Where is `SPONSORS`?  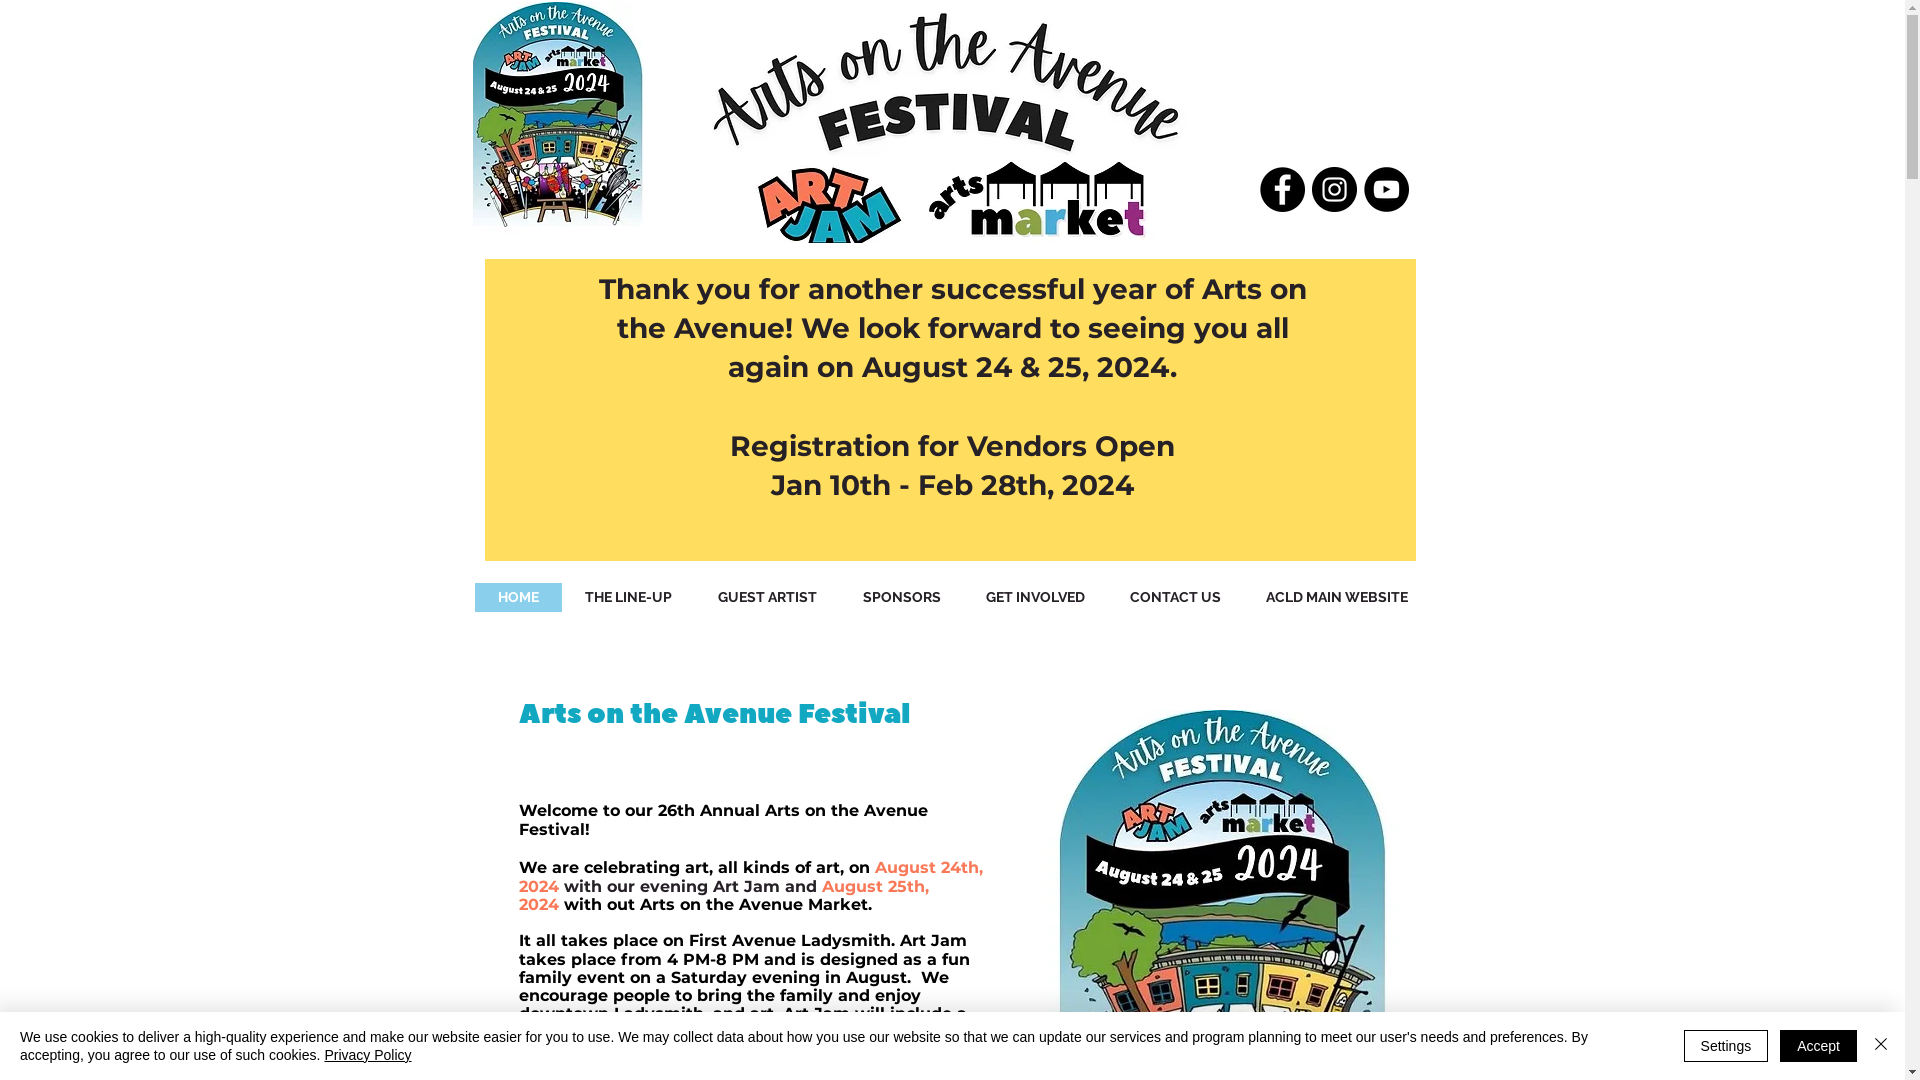 SPONSORS is located at coordinates (902, 598).